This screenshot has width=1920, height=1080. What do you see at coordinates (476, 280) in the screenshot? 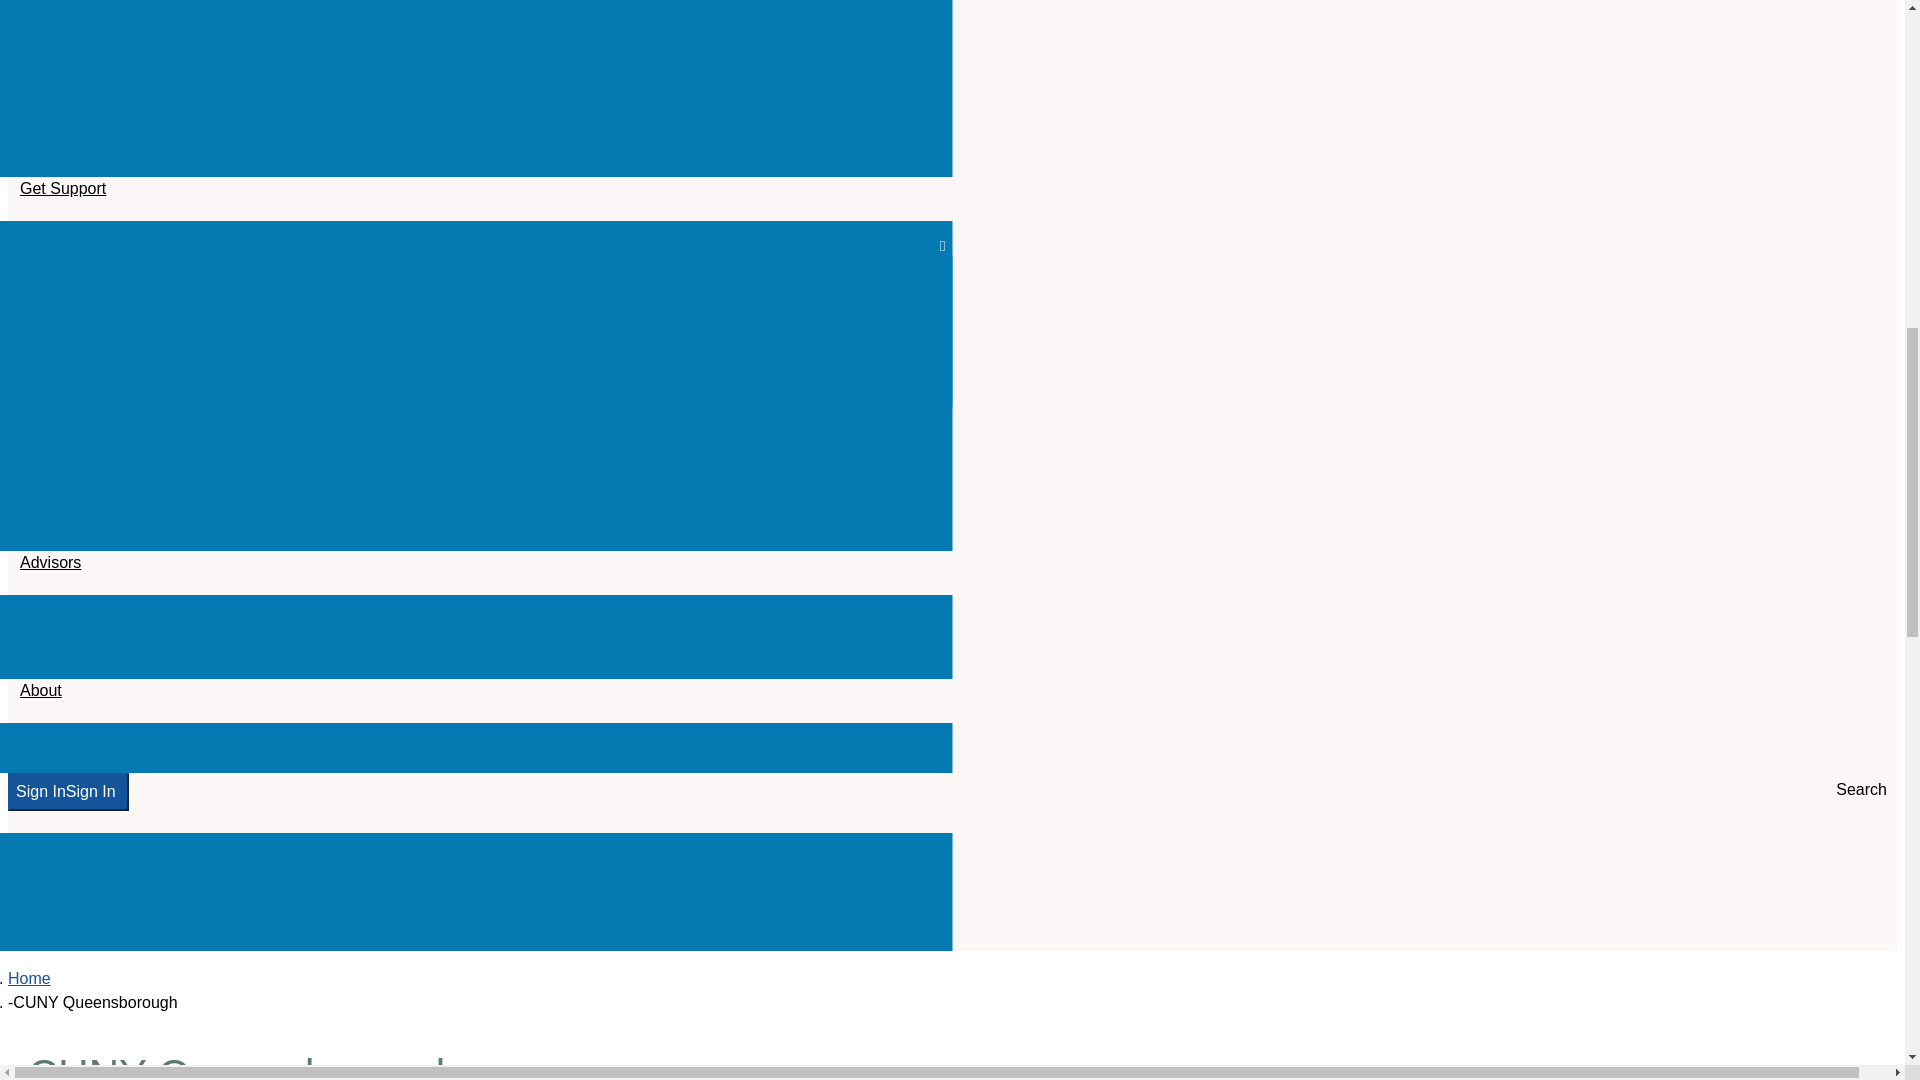
I see `Support Forms` at bounding box center [476, 280].